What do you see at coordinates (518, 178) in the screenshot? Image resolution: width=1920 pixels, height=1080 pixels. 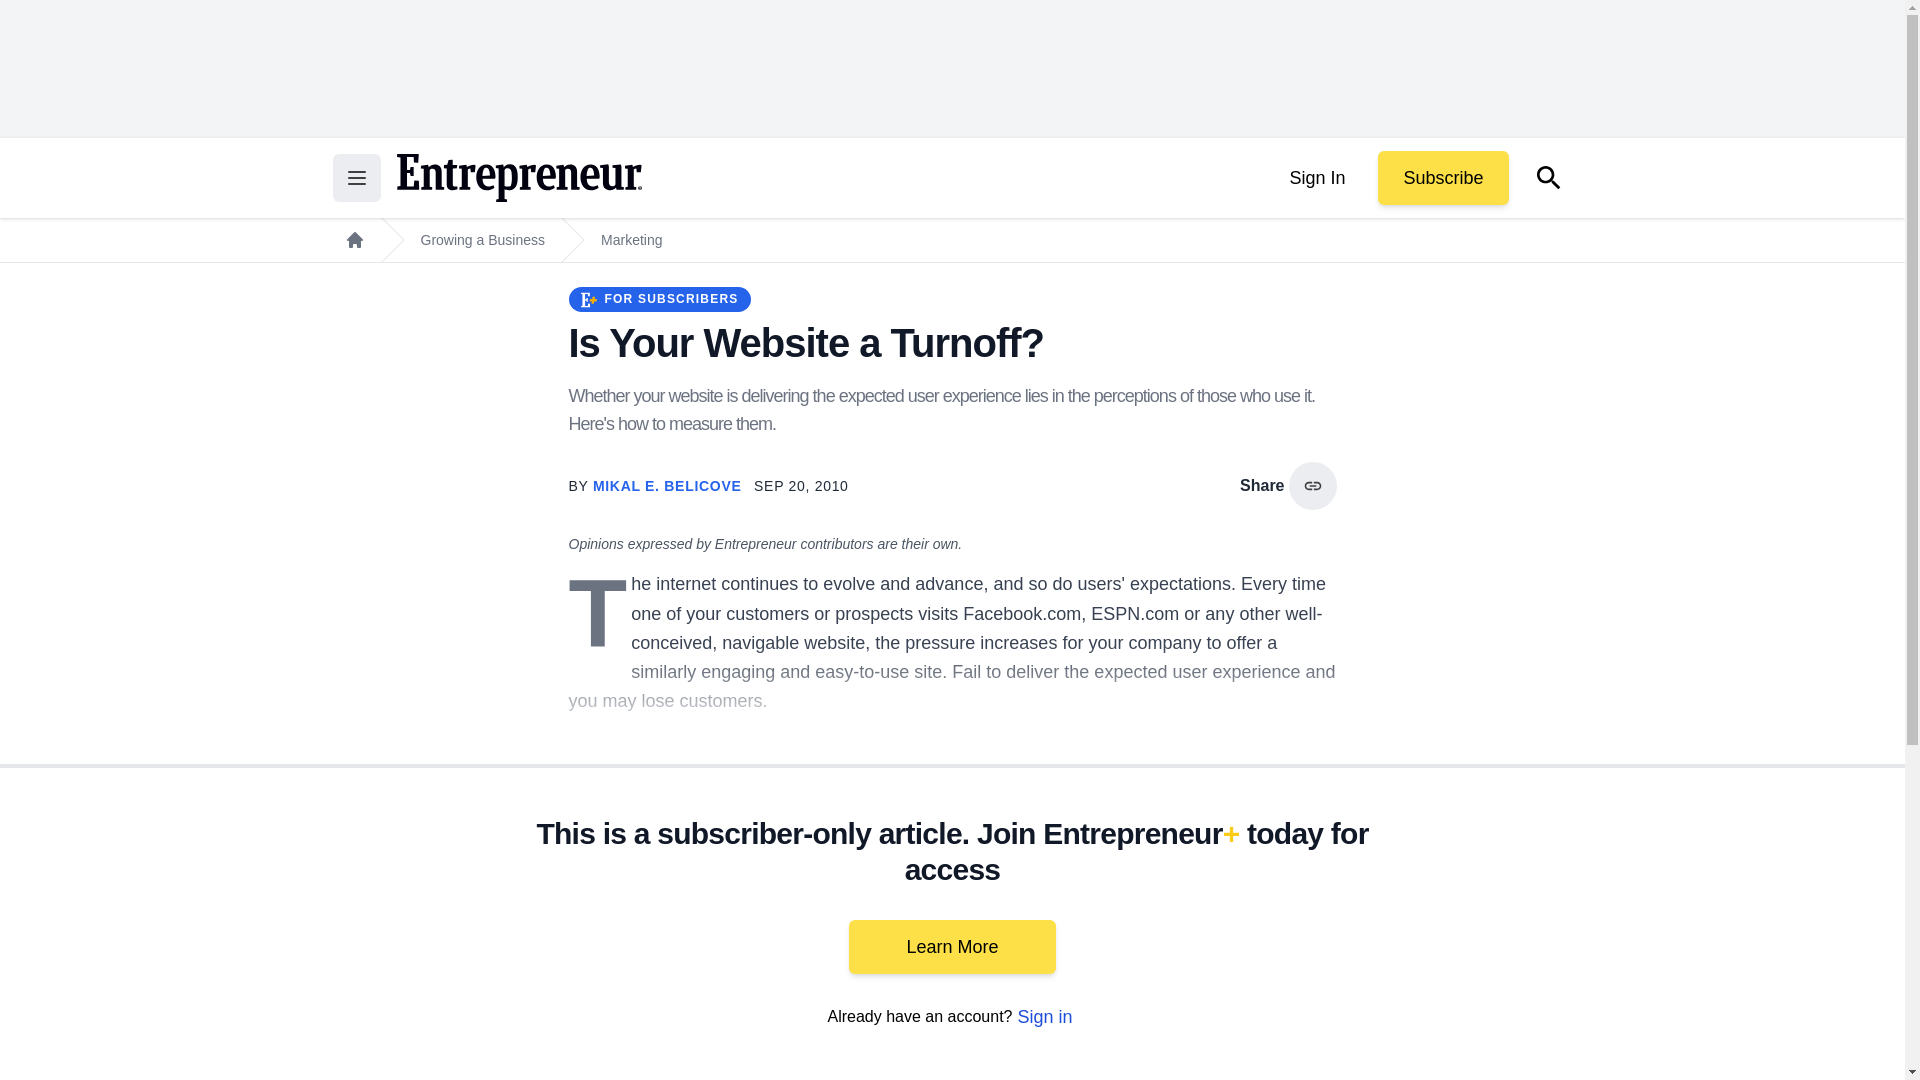 I see `Return to the home page` at bounding box center [518, 178].